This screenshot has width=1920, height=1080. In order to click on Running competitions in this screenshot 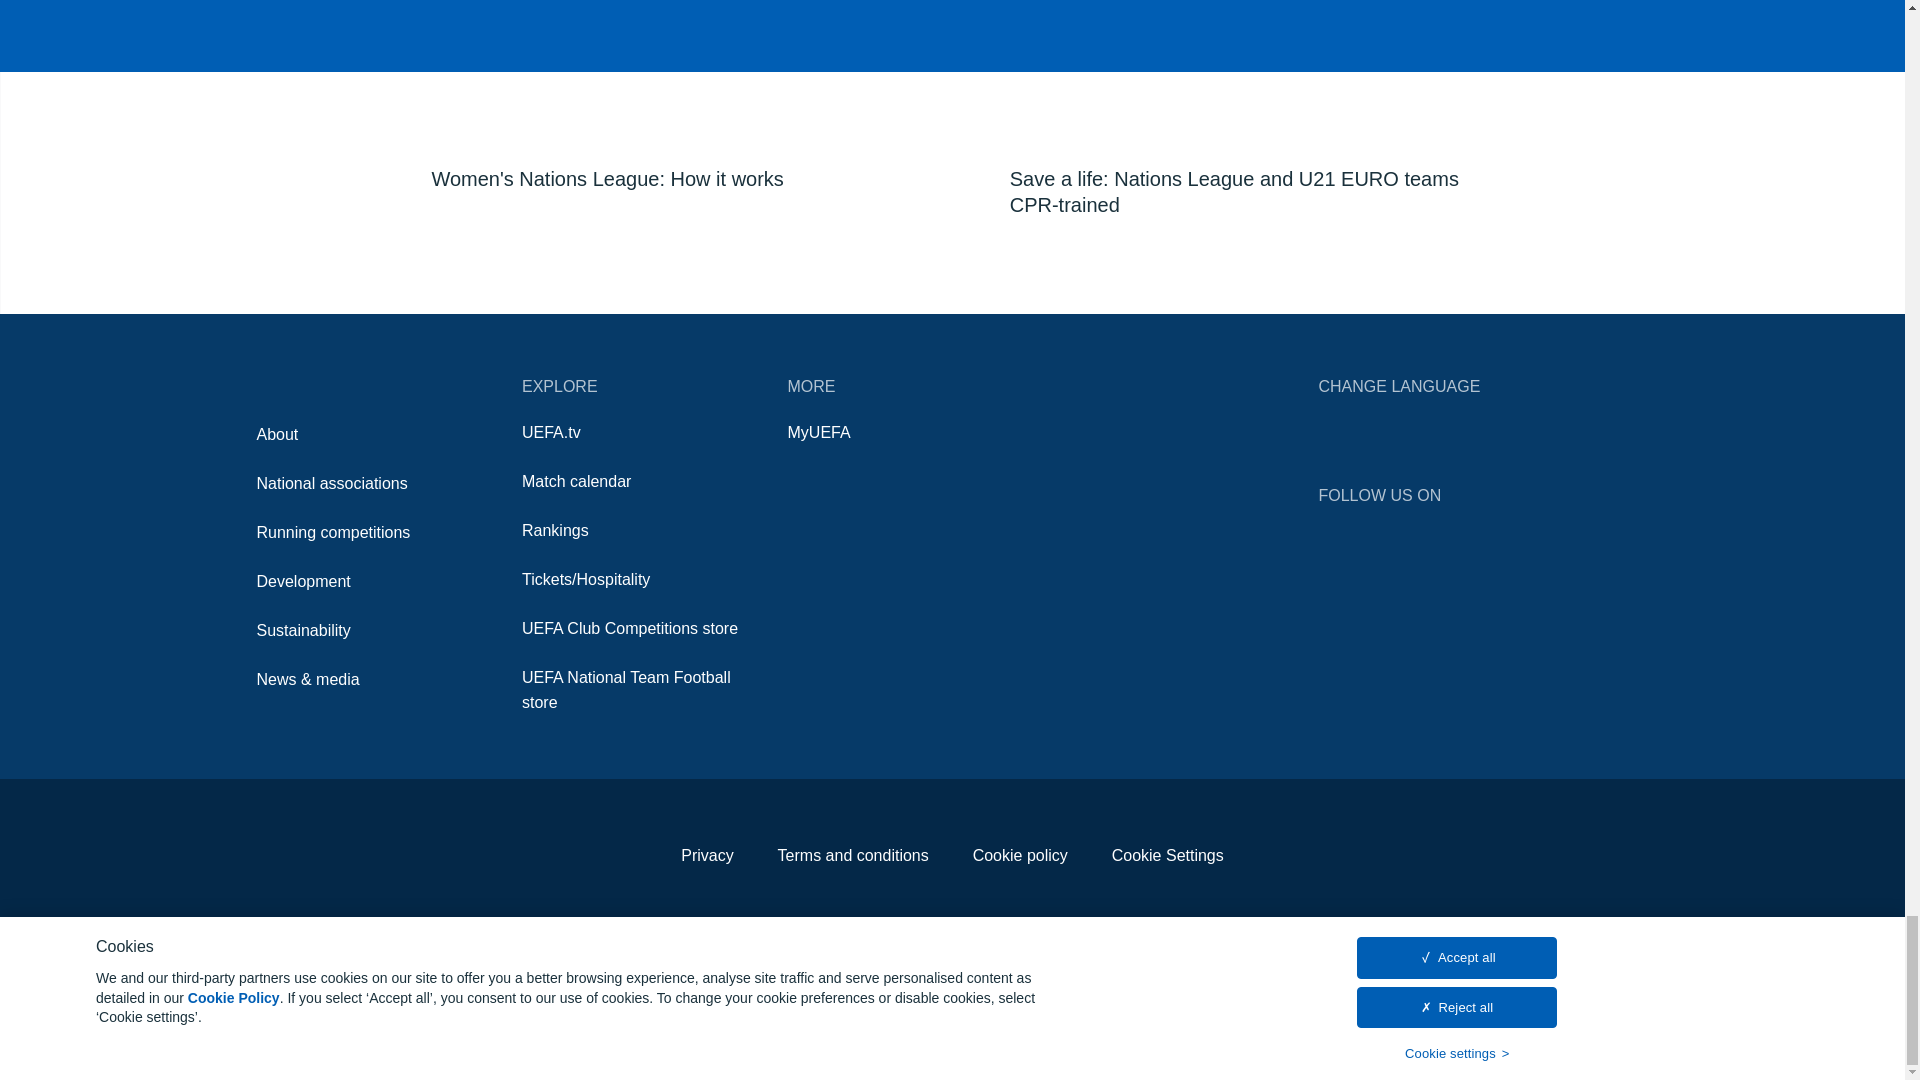, I will do `click(332, 532)`.